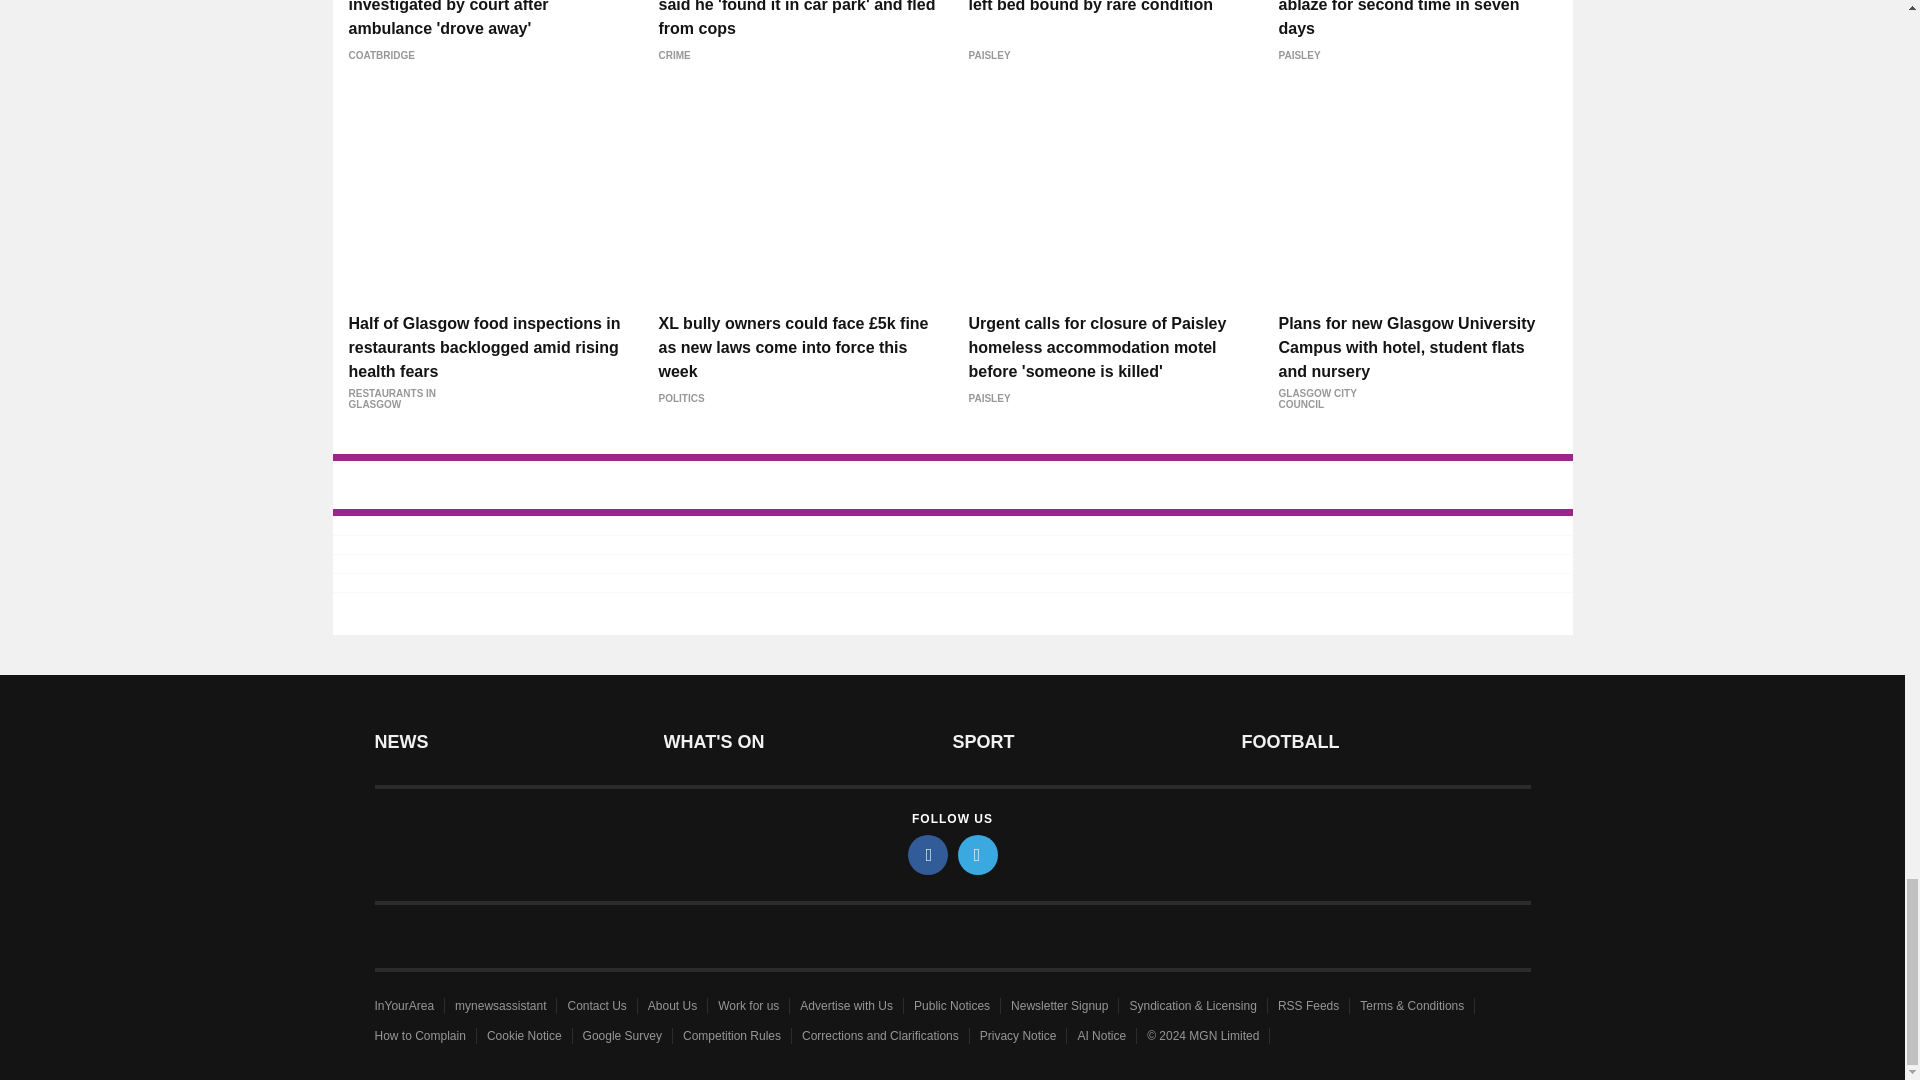 This screenshot has height=1080, width=1920. I want to click on twitter, so click(978, 854).